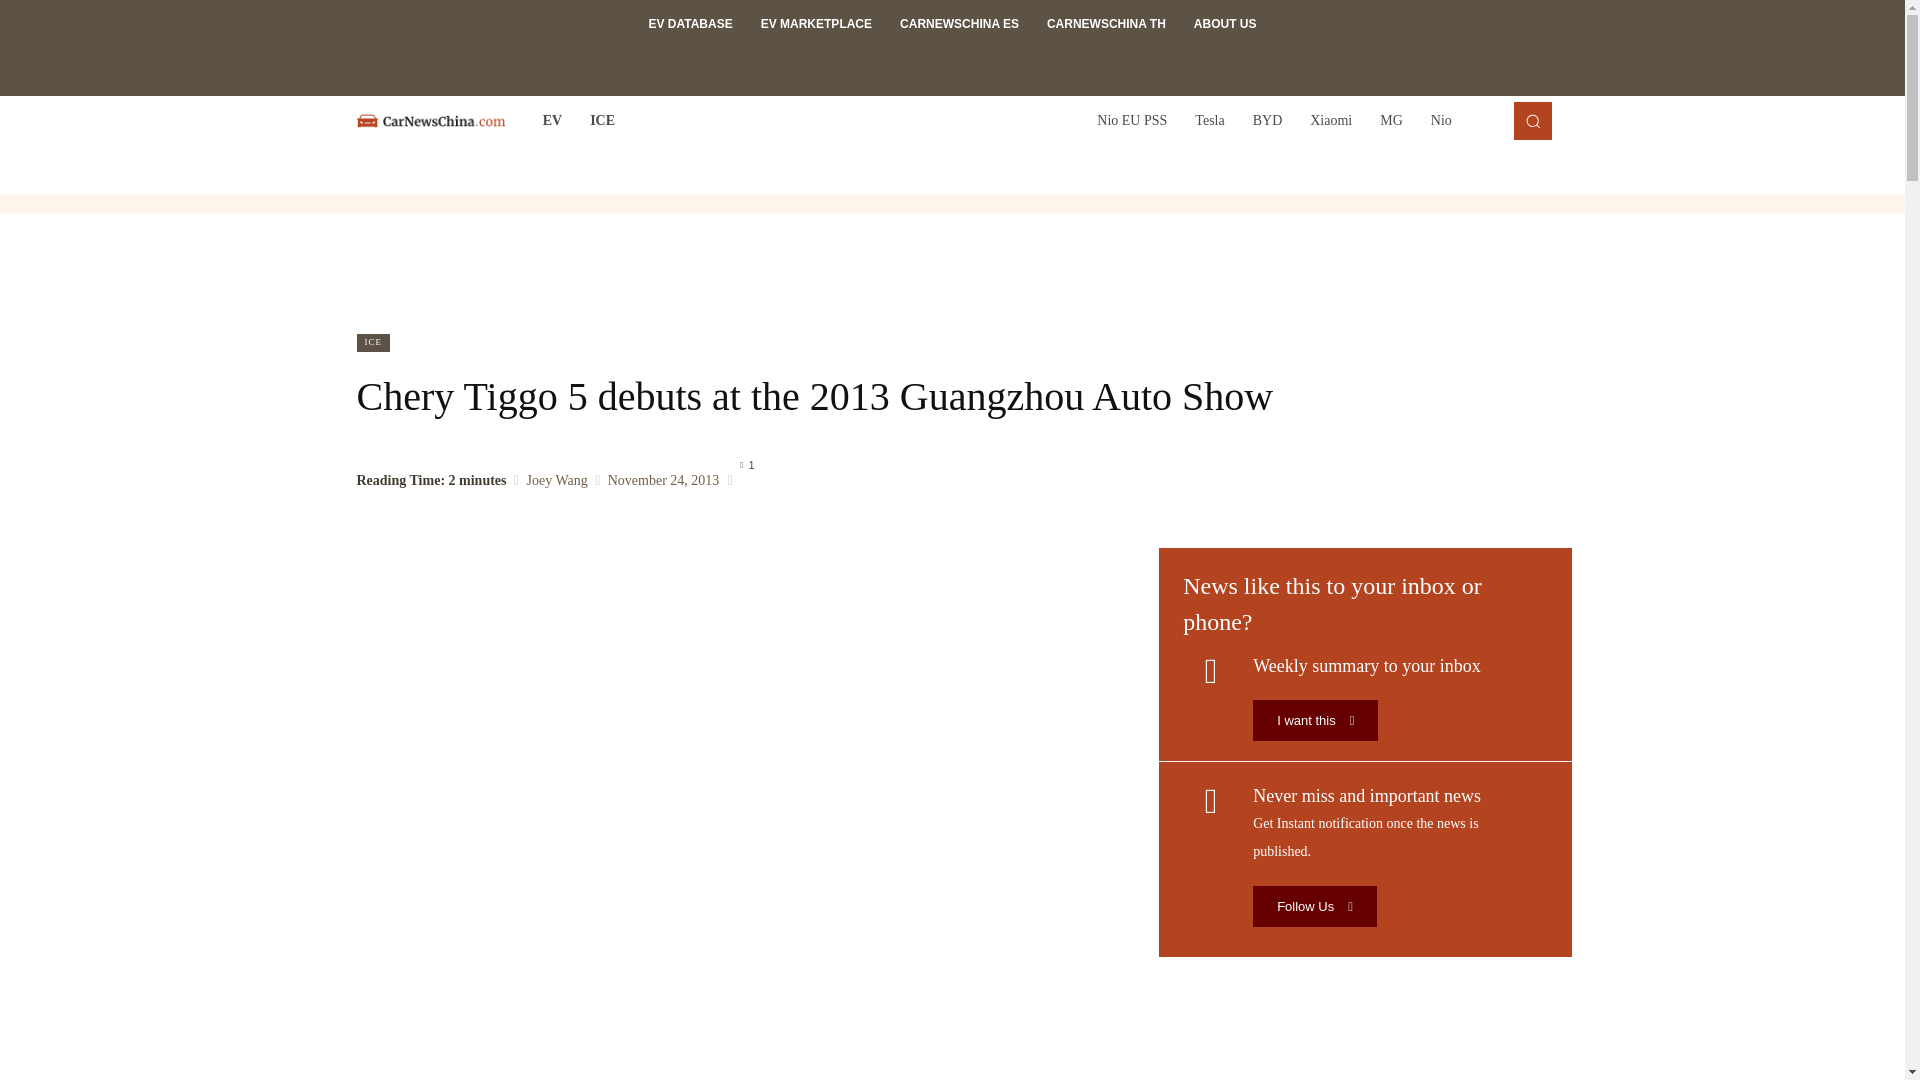 Image resolution: width=1920 pixels, height=1080 pixels. I want to click on Nio, so click(1441, 120).